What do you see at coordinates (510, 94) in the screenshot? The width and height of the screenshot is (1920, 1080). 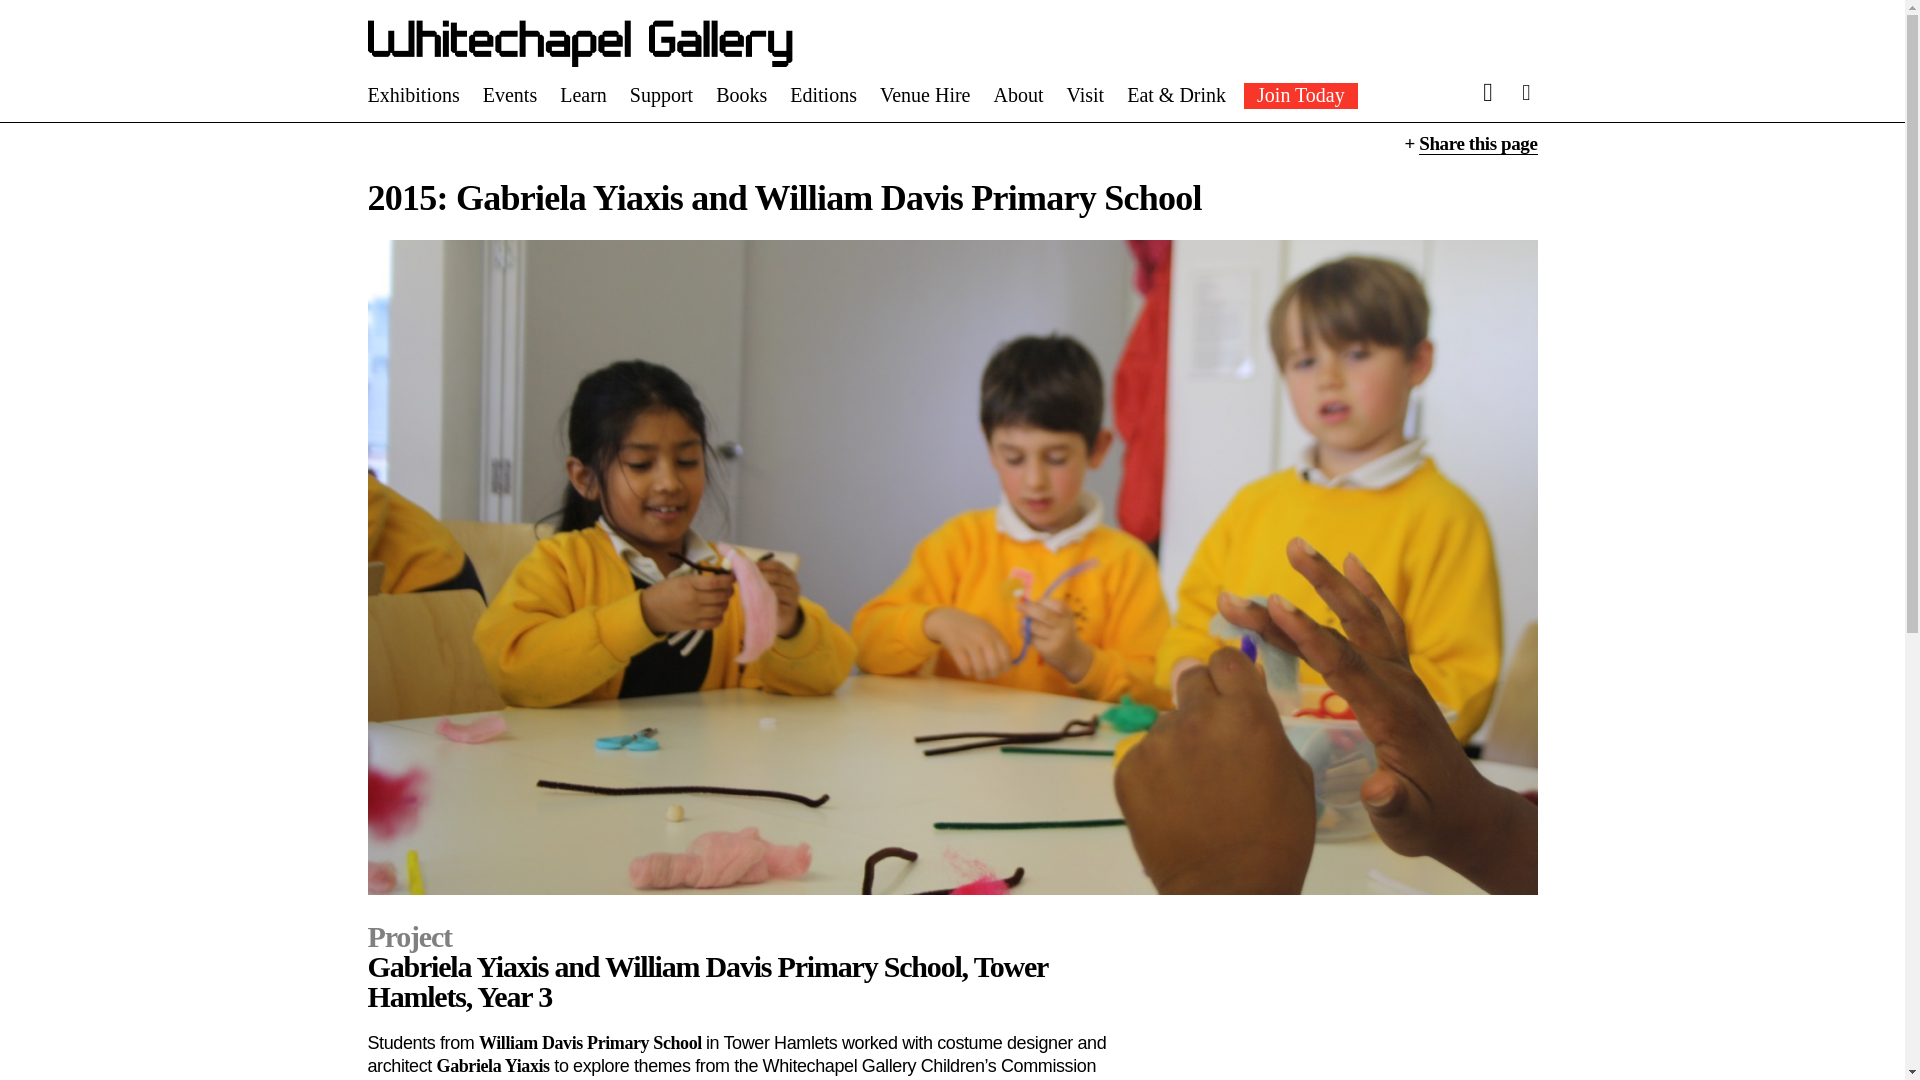 I see `Events` at bounding box center [510, 94].